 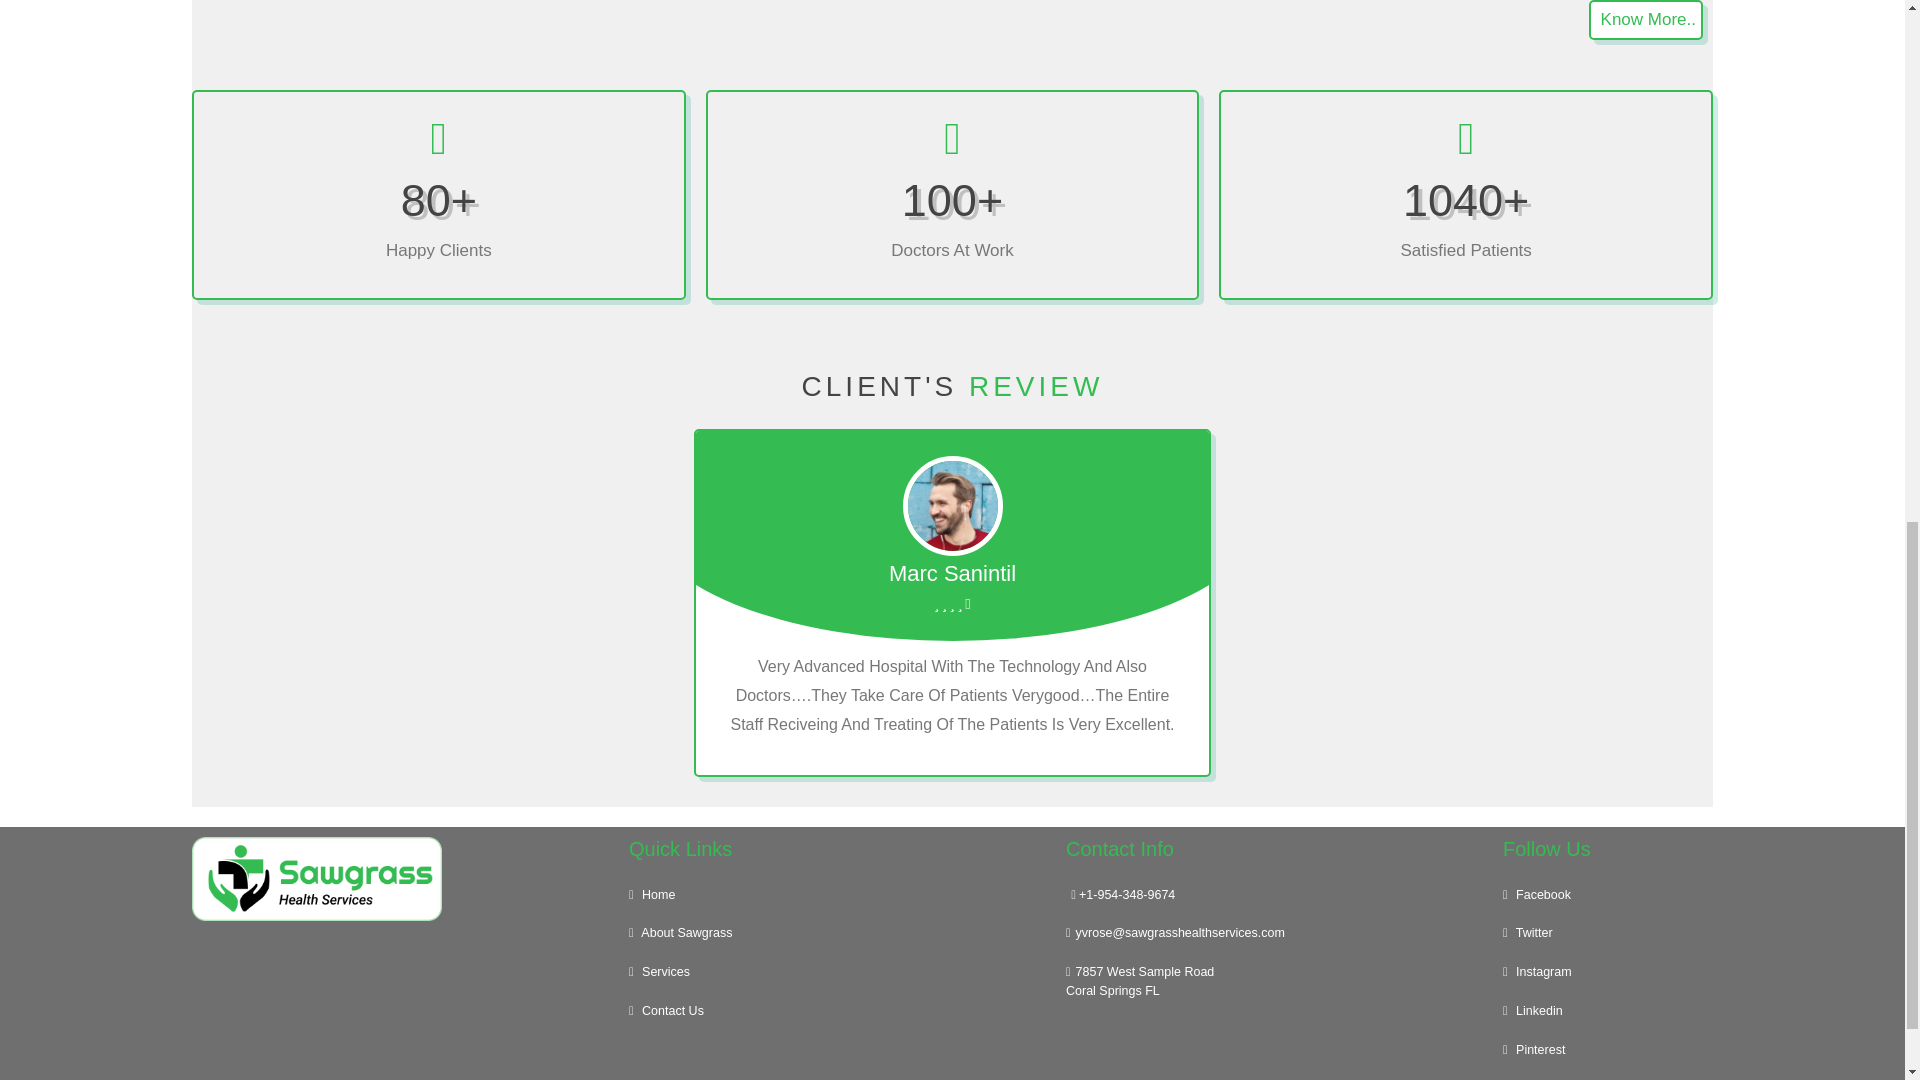 I want to click on Contact Us, so click(x=838, y=894).